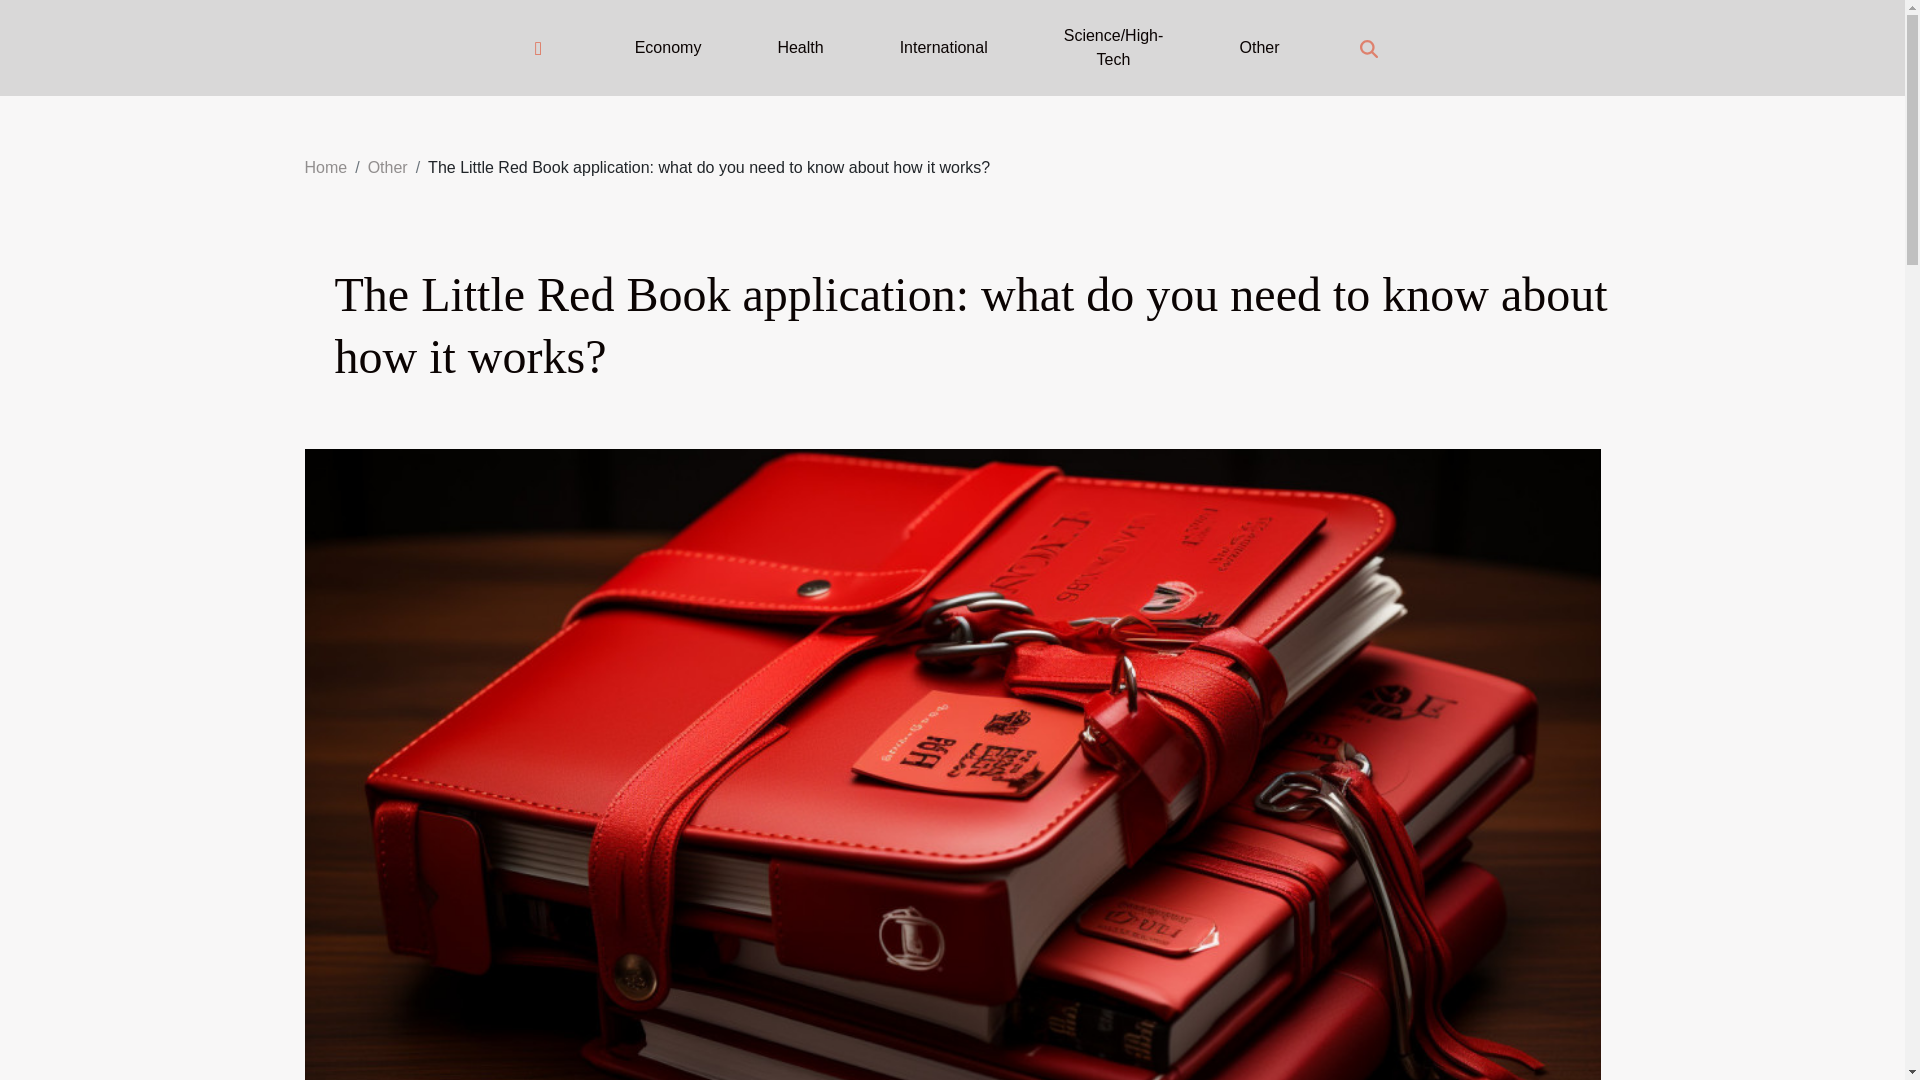 The width and height of the screenshot is (1920, 1080). Describe the element at coordinates (944, 48) in the screenshot. I see `International` at that location.